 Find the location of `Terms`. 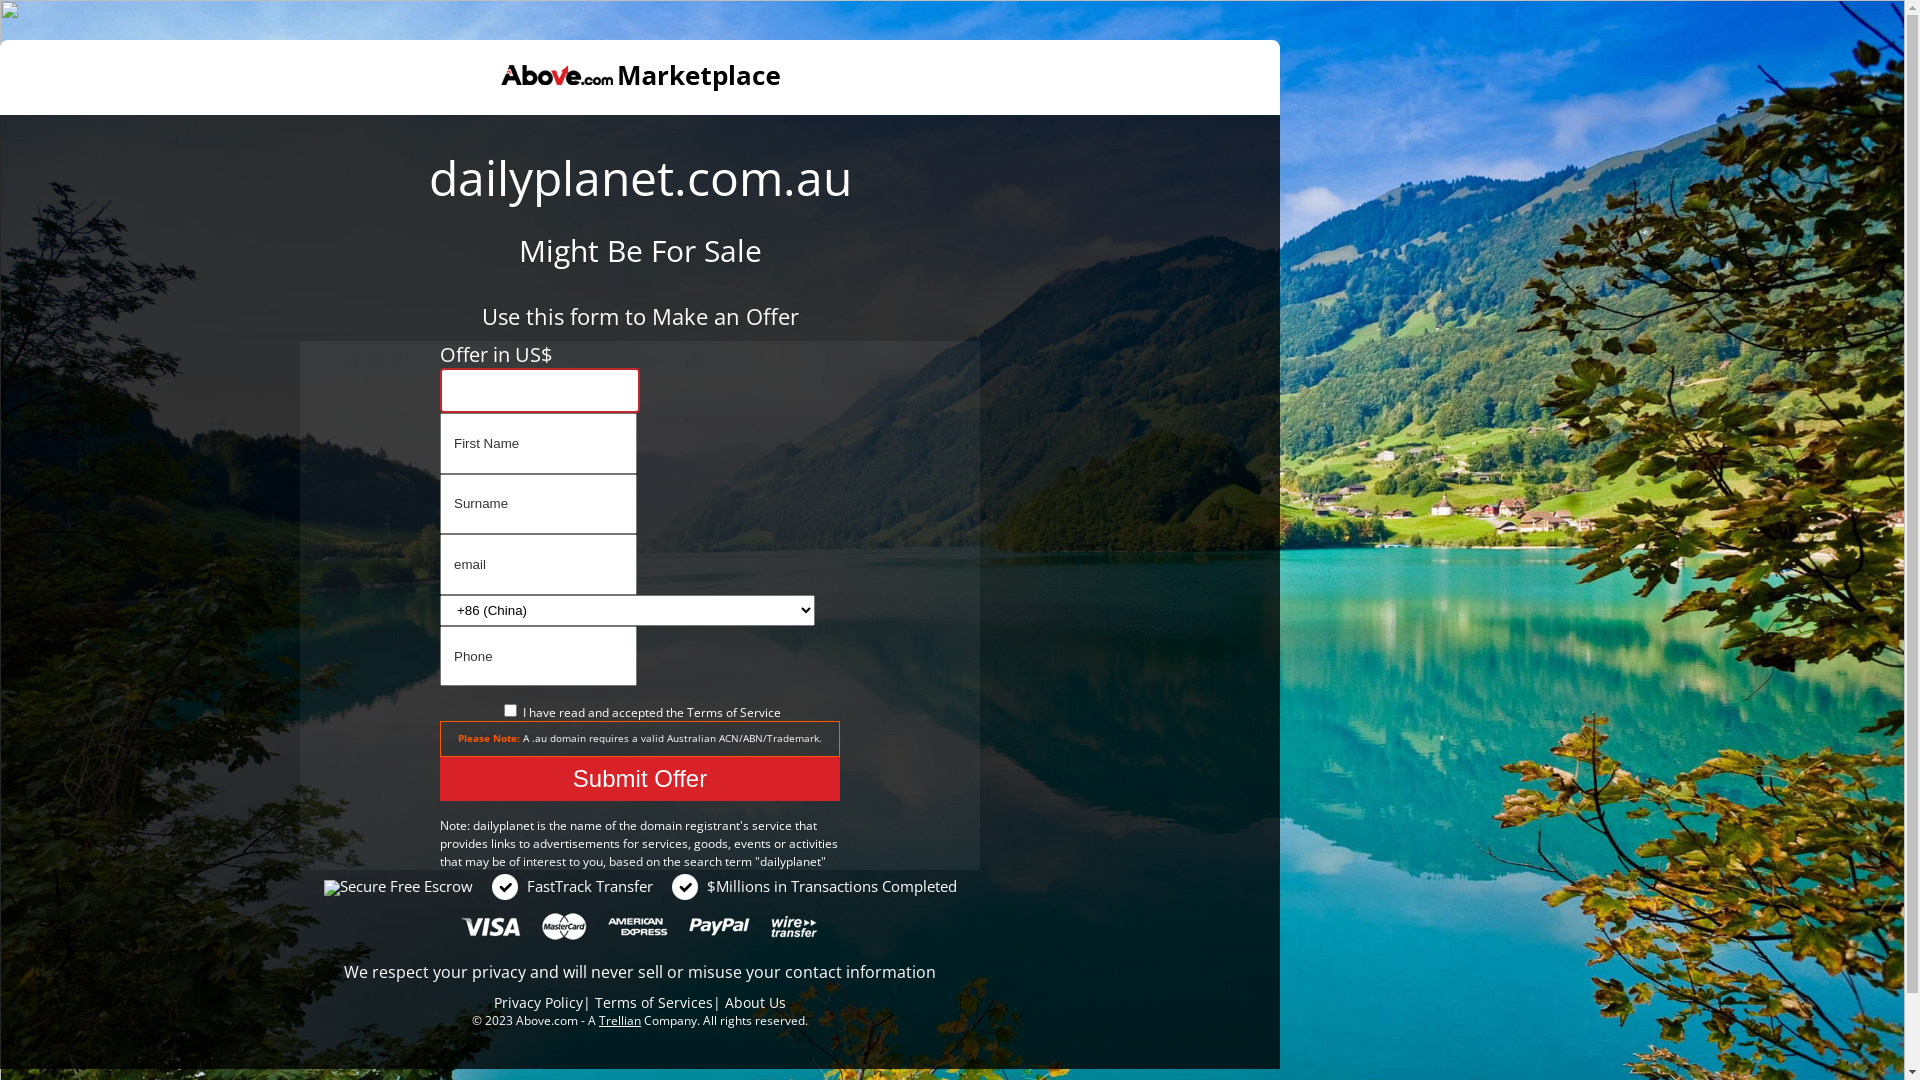

Terms is located at coordinates (704, 712).